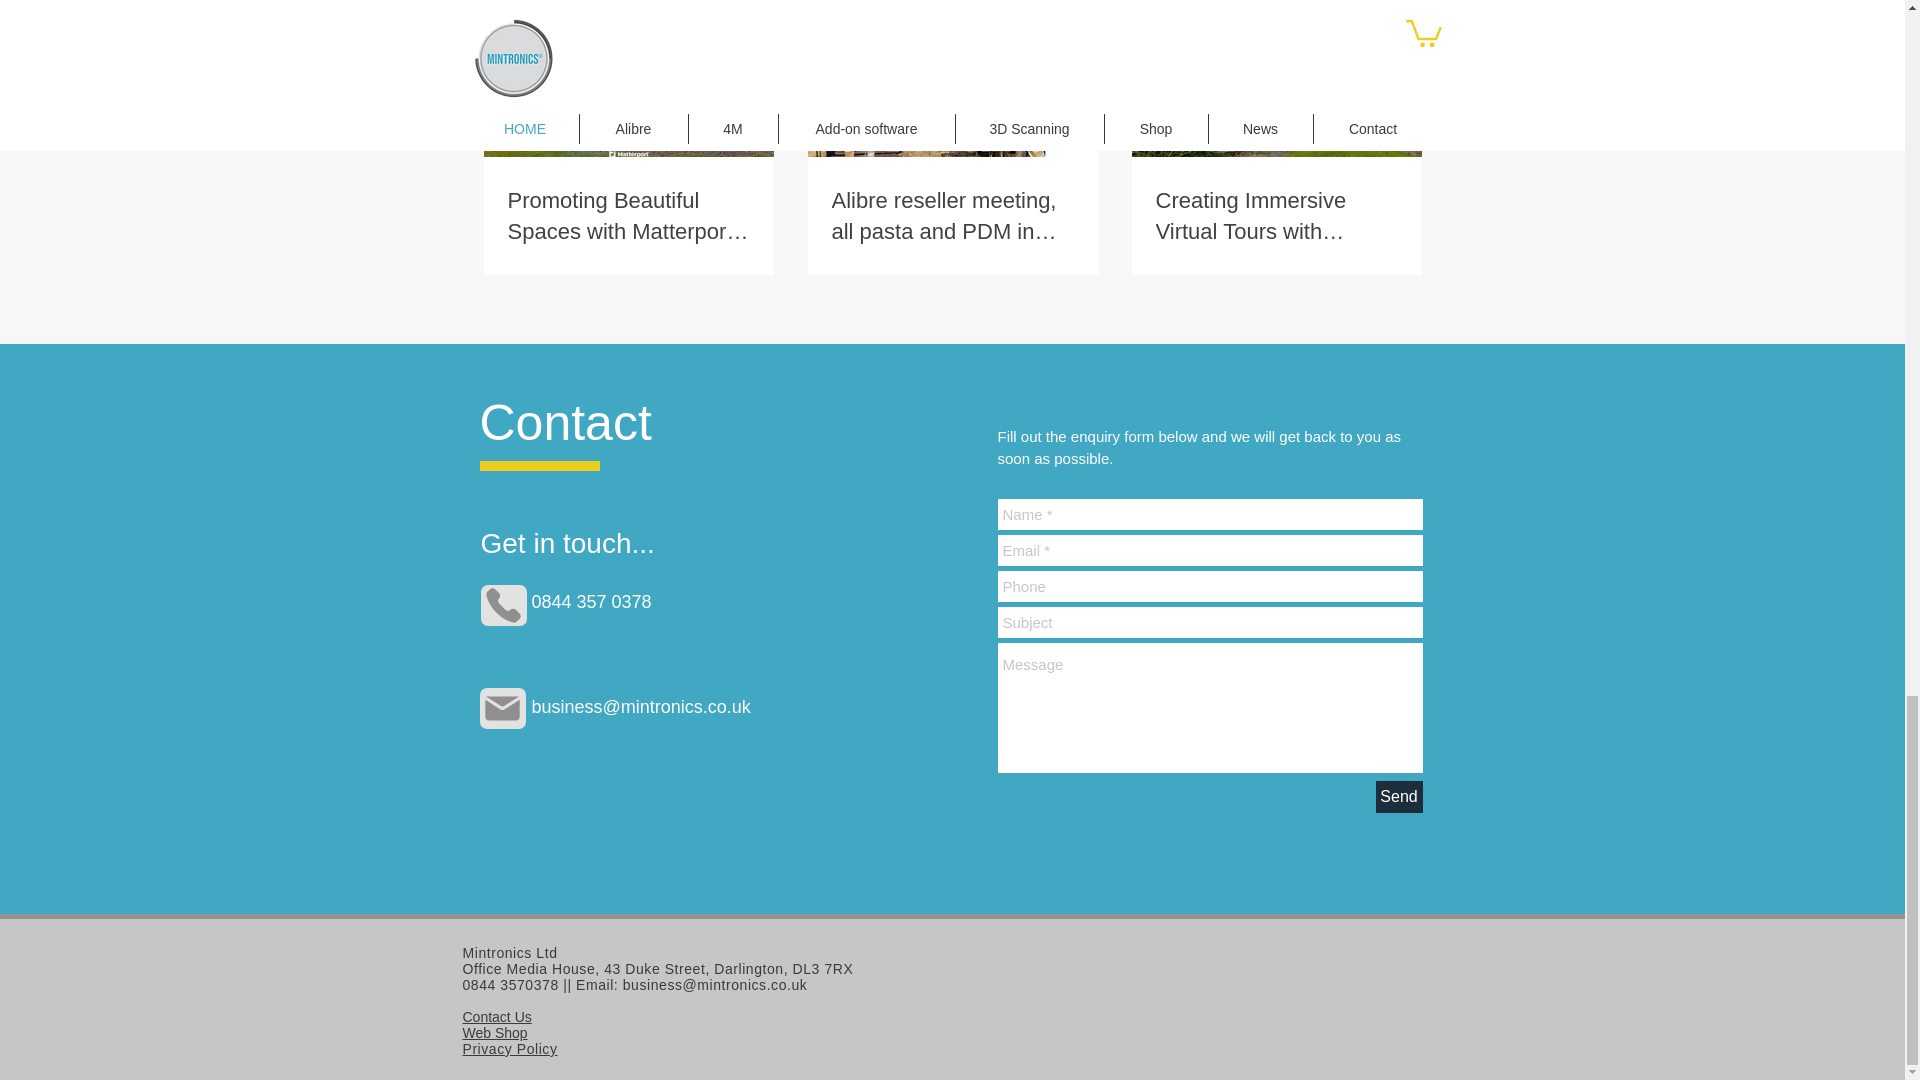 Image resolution: width=1920 pixels, height=1080 pixels. What do you see at coordinates (1399, 796) in the screenshot?
I see `Send` at bounding box center [1399, 796].